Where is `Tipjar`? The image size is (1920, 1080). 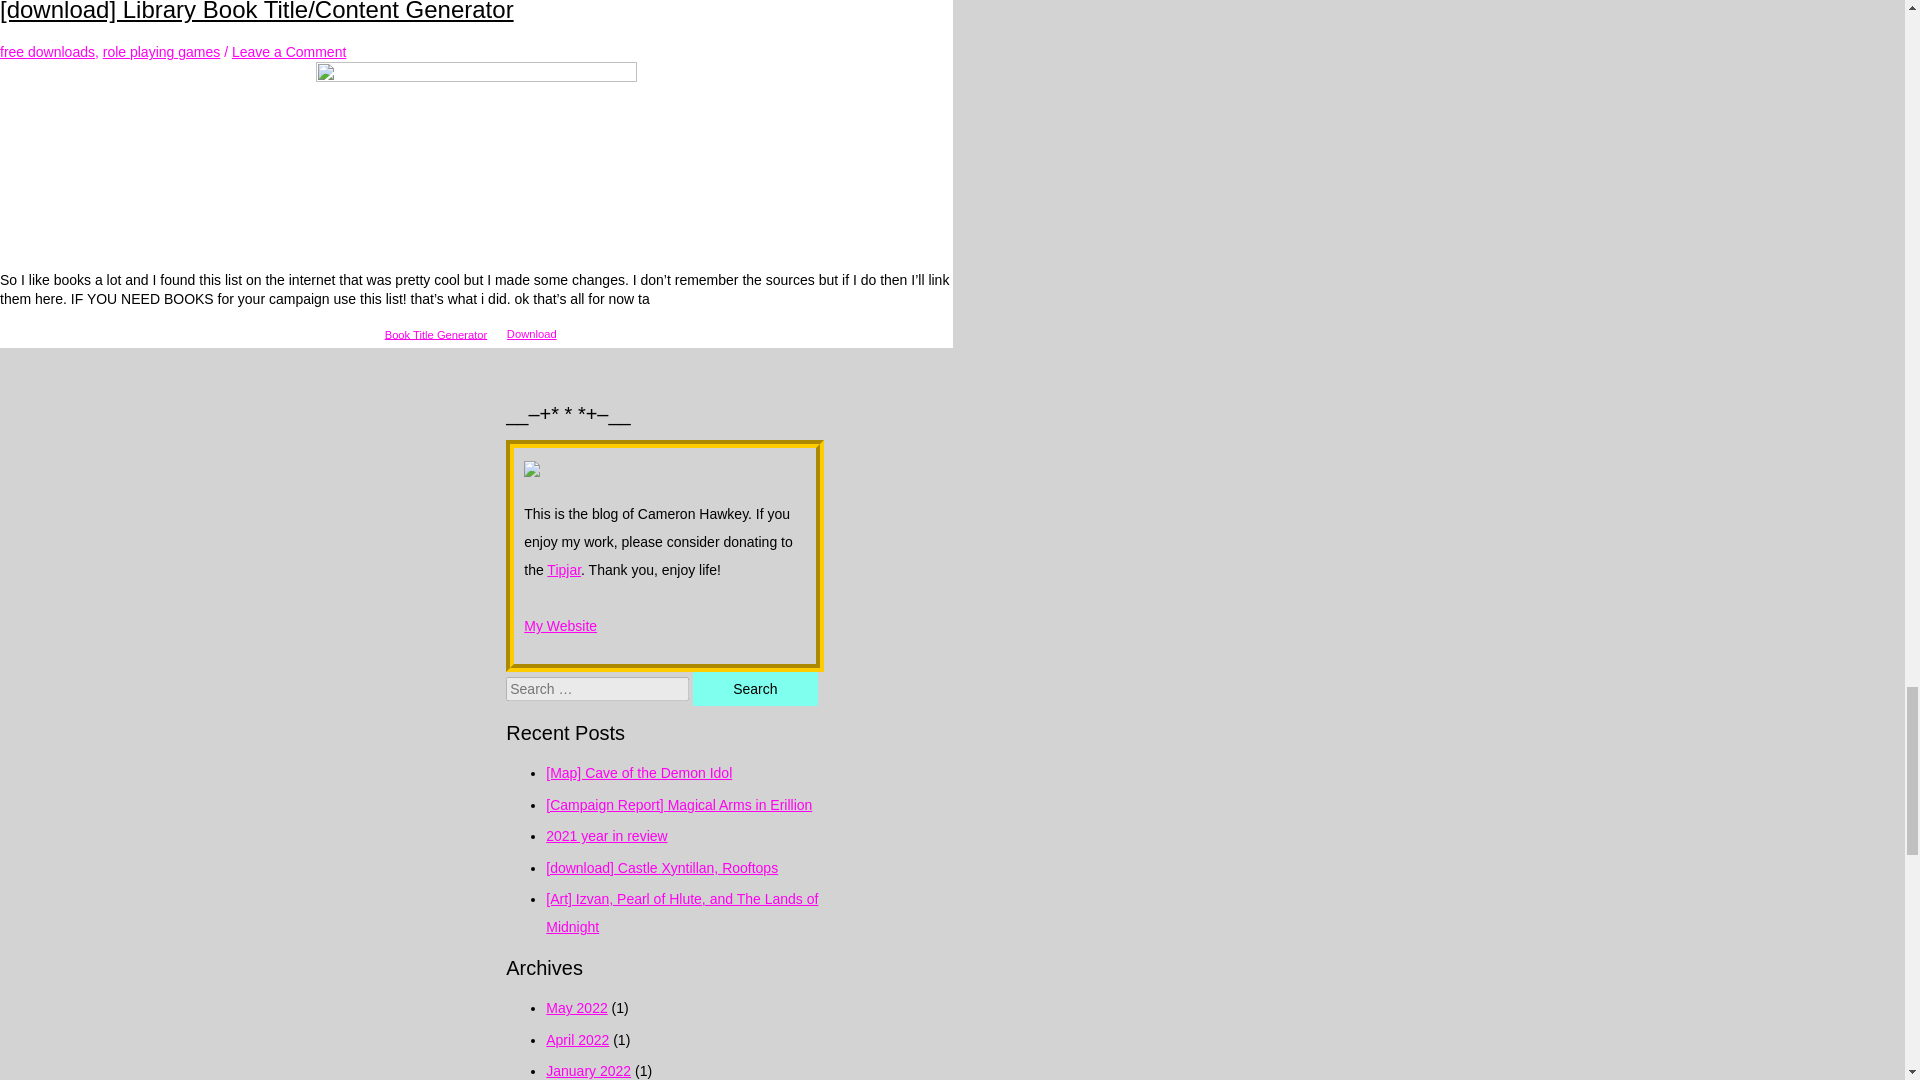 Tipjar is located at coordinates (564, 569).